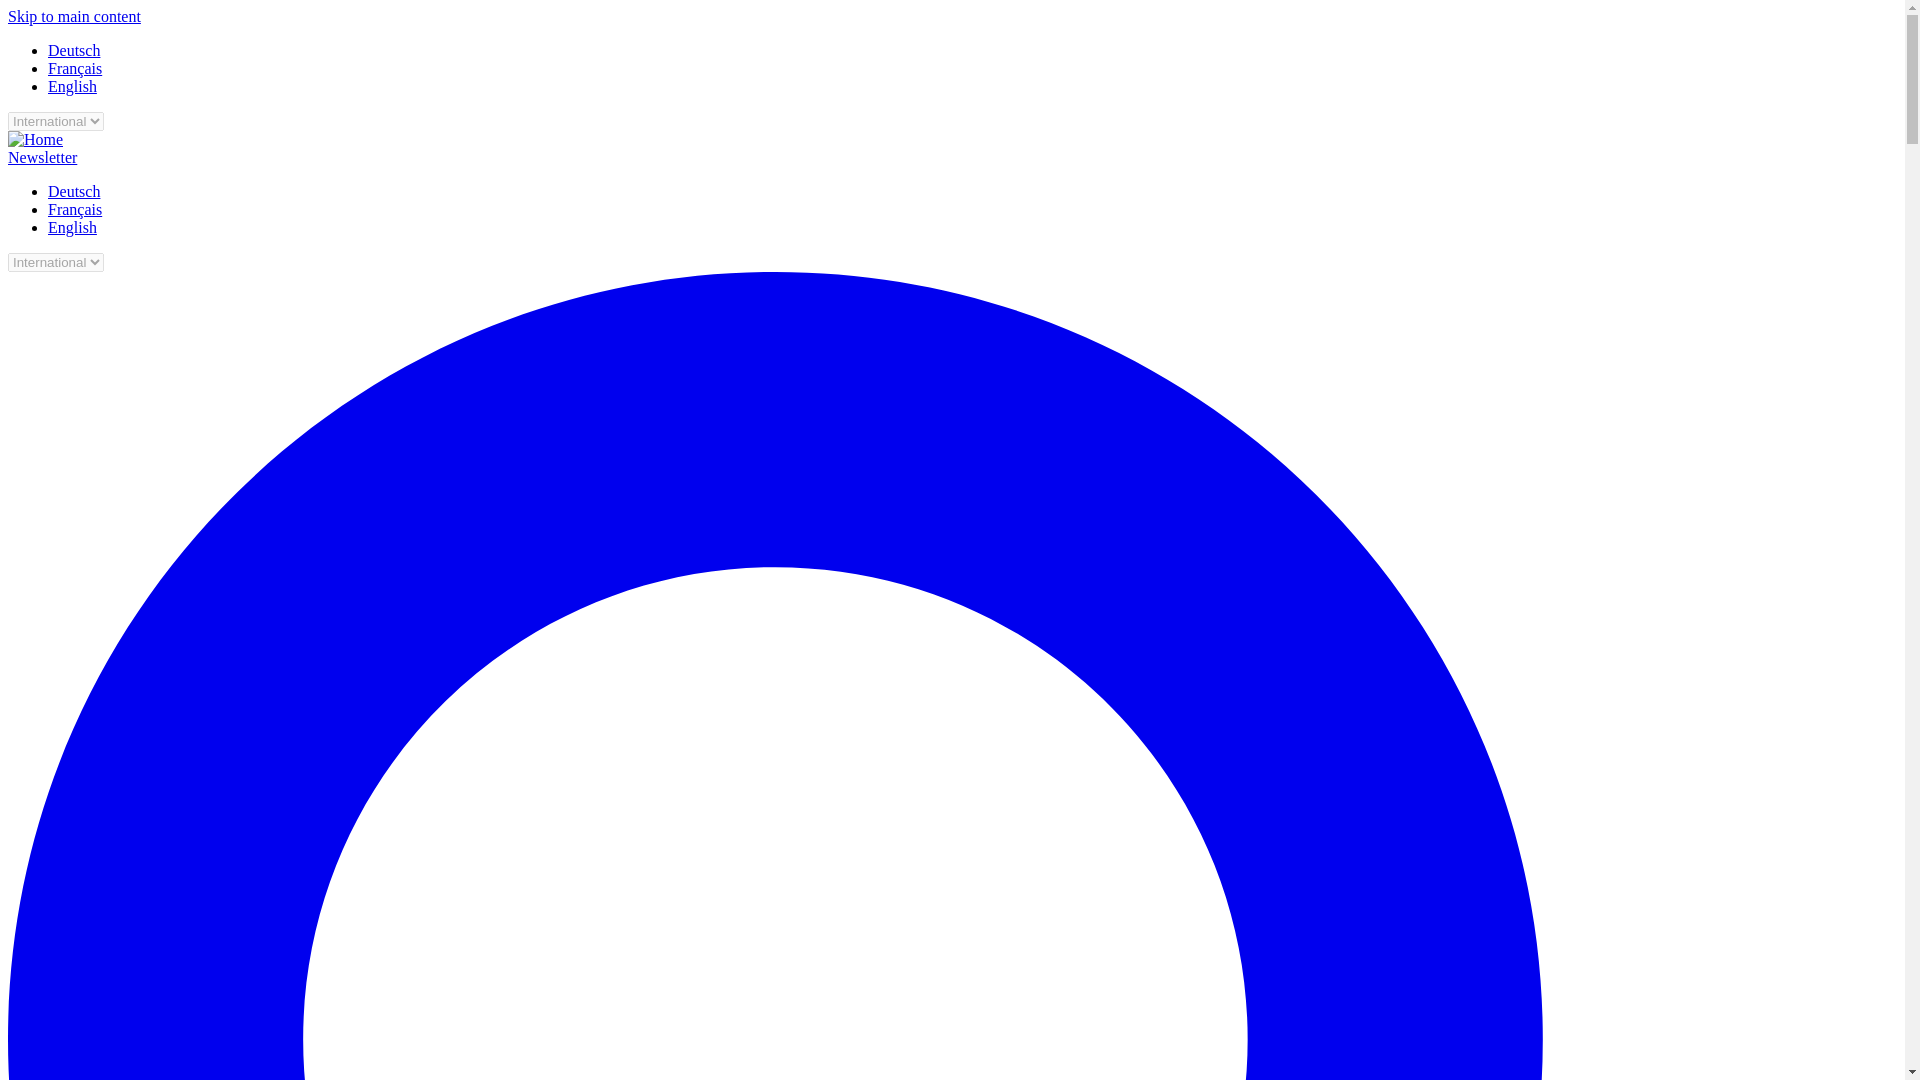  What do you see at coordinates (74, 50) in the screenshot?
I see `Deutsch` at bounding box center [74, 50].